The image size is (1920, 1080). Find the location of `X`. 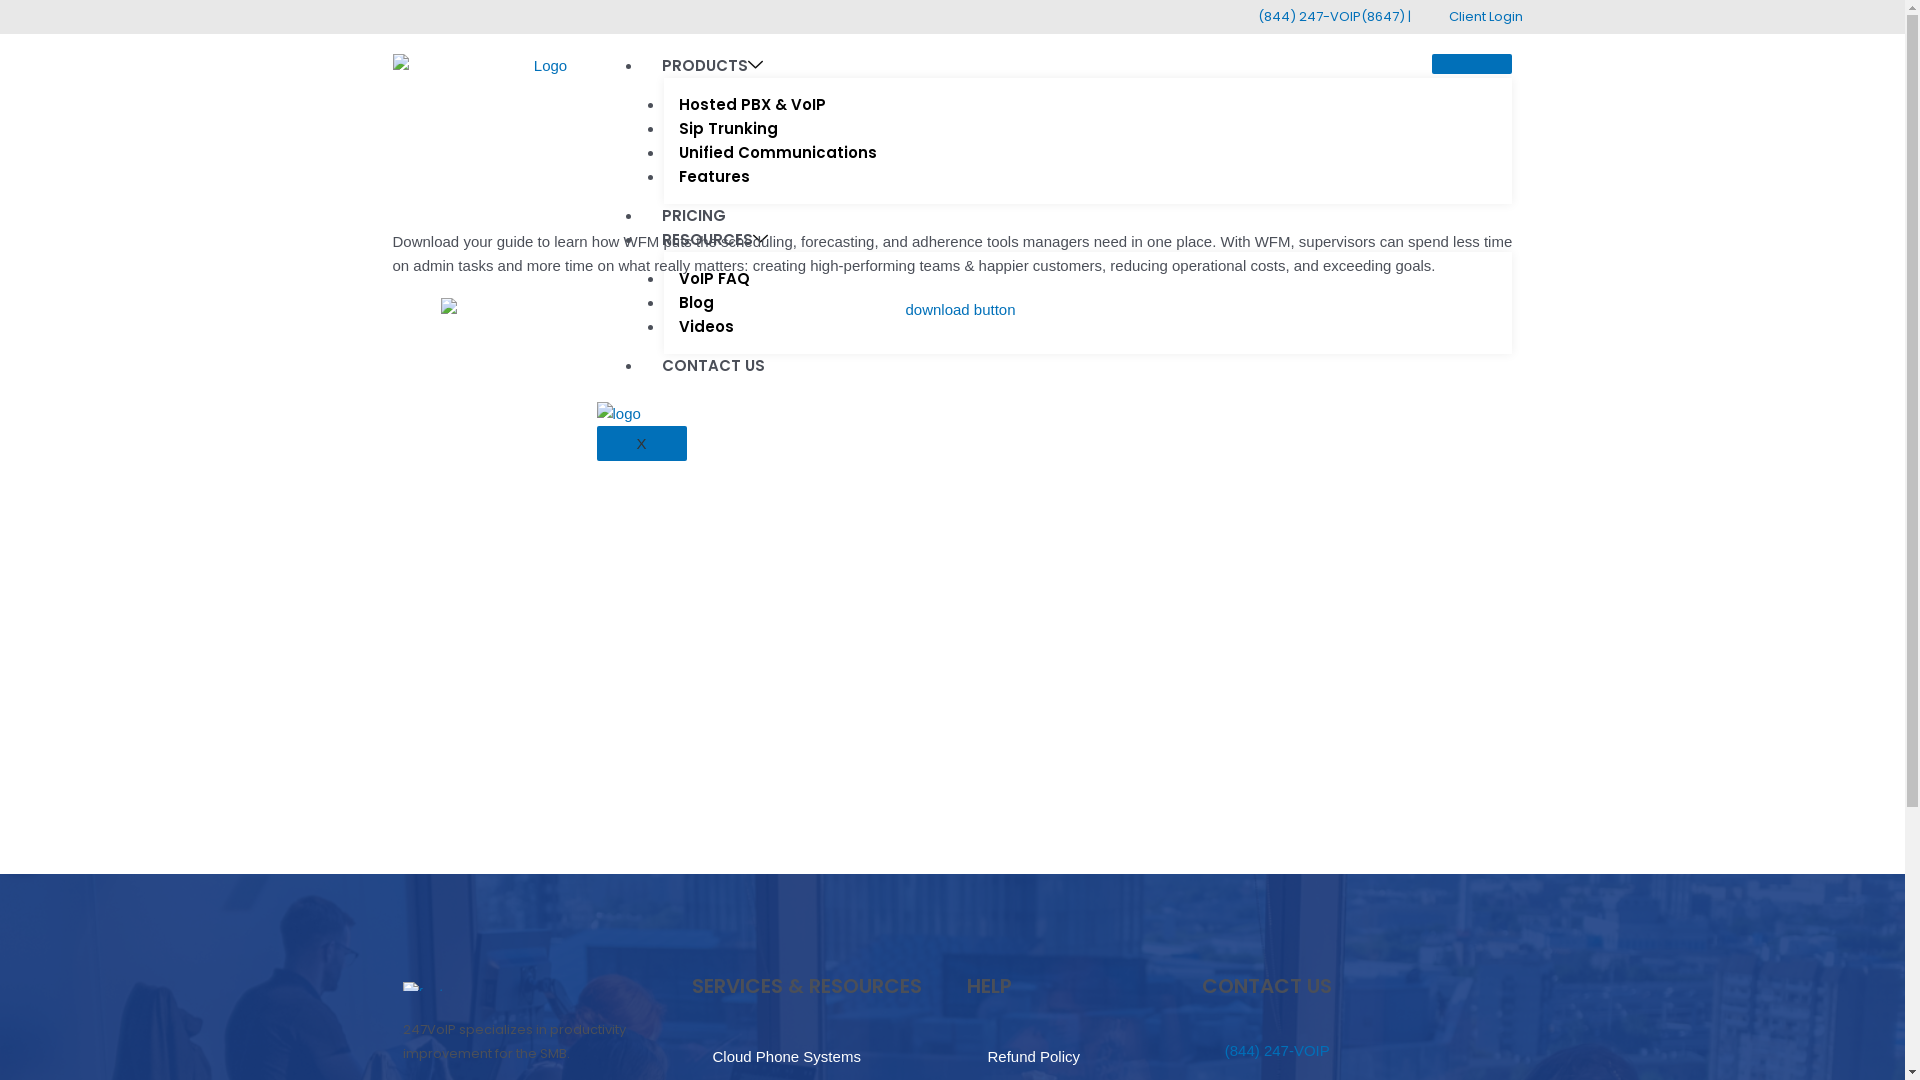

X is located at coordinates (641, 444).